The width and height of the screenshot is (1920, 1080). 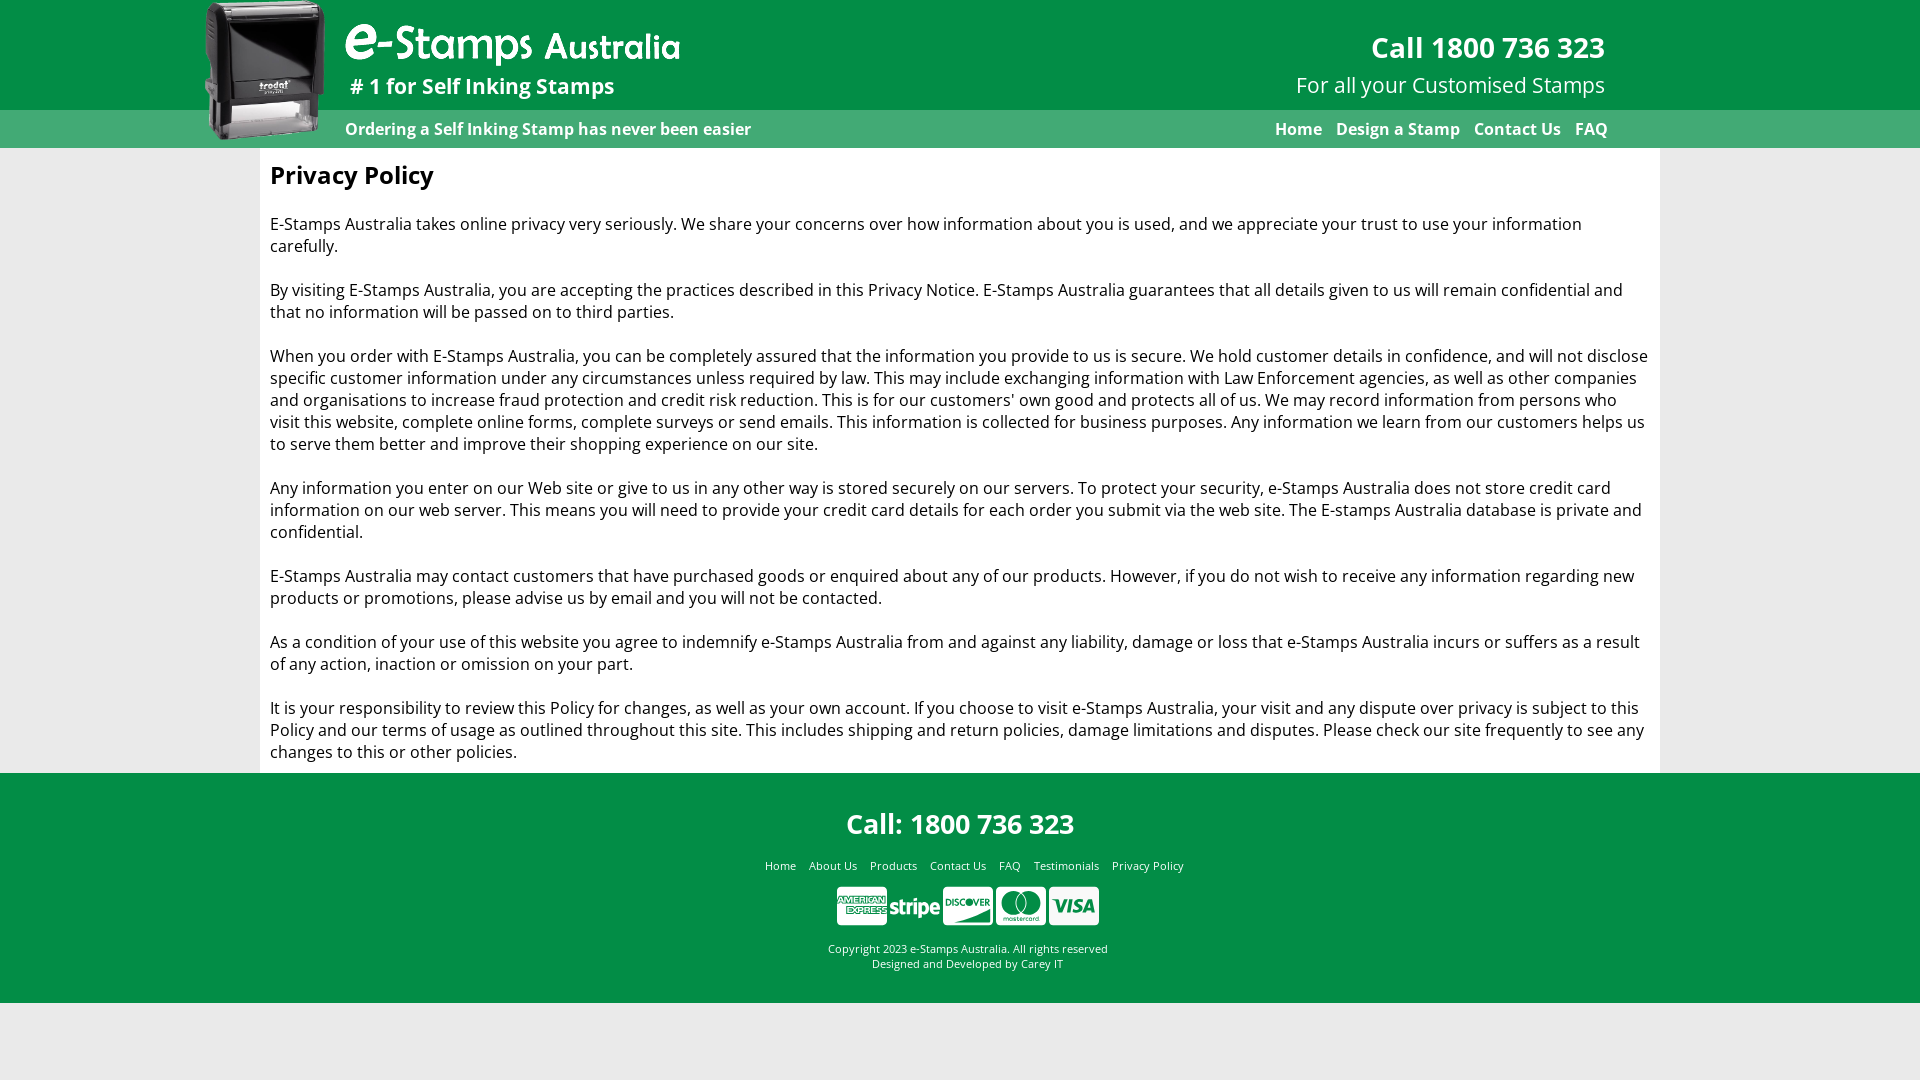 I want to click on Products, so click(x=894, y=866).